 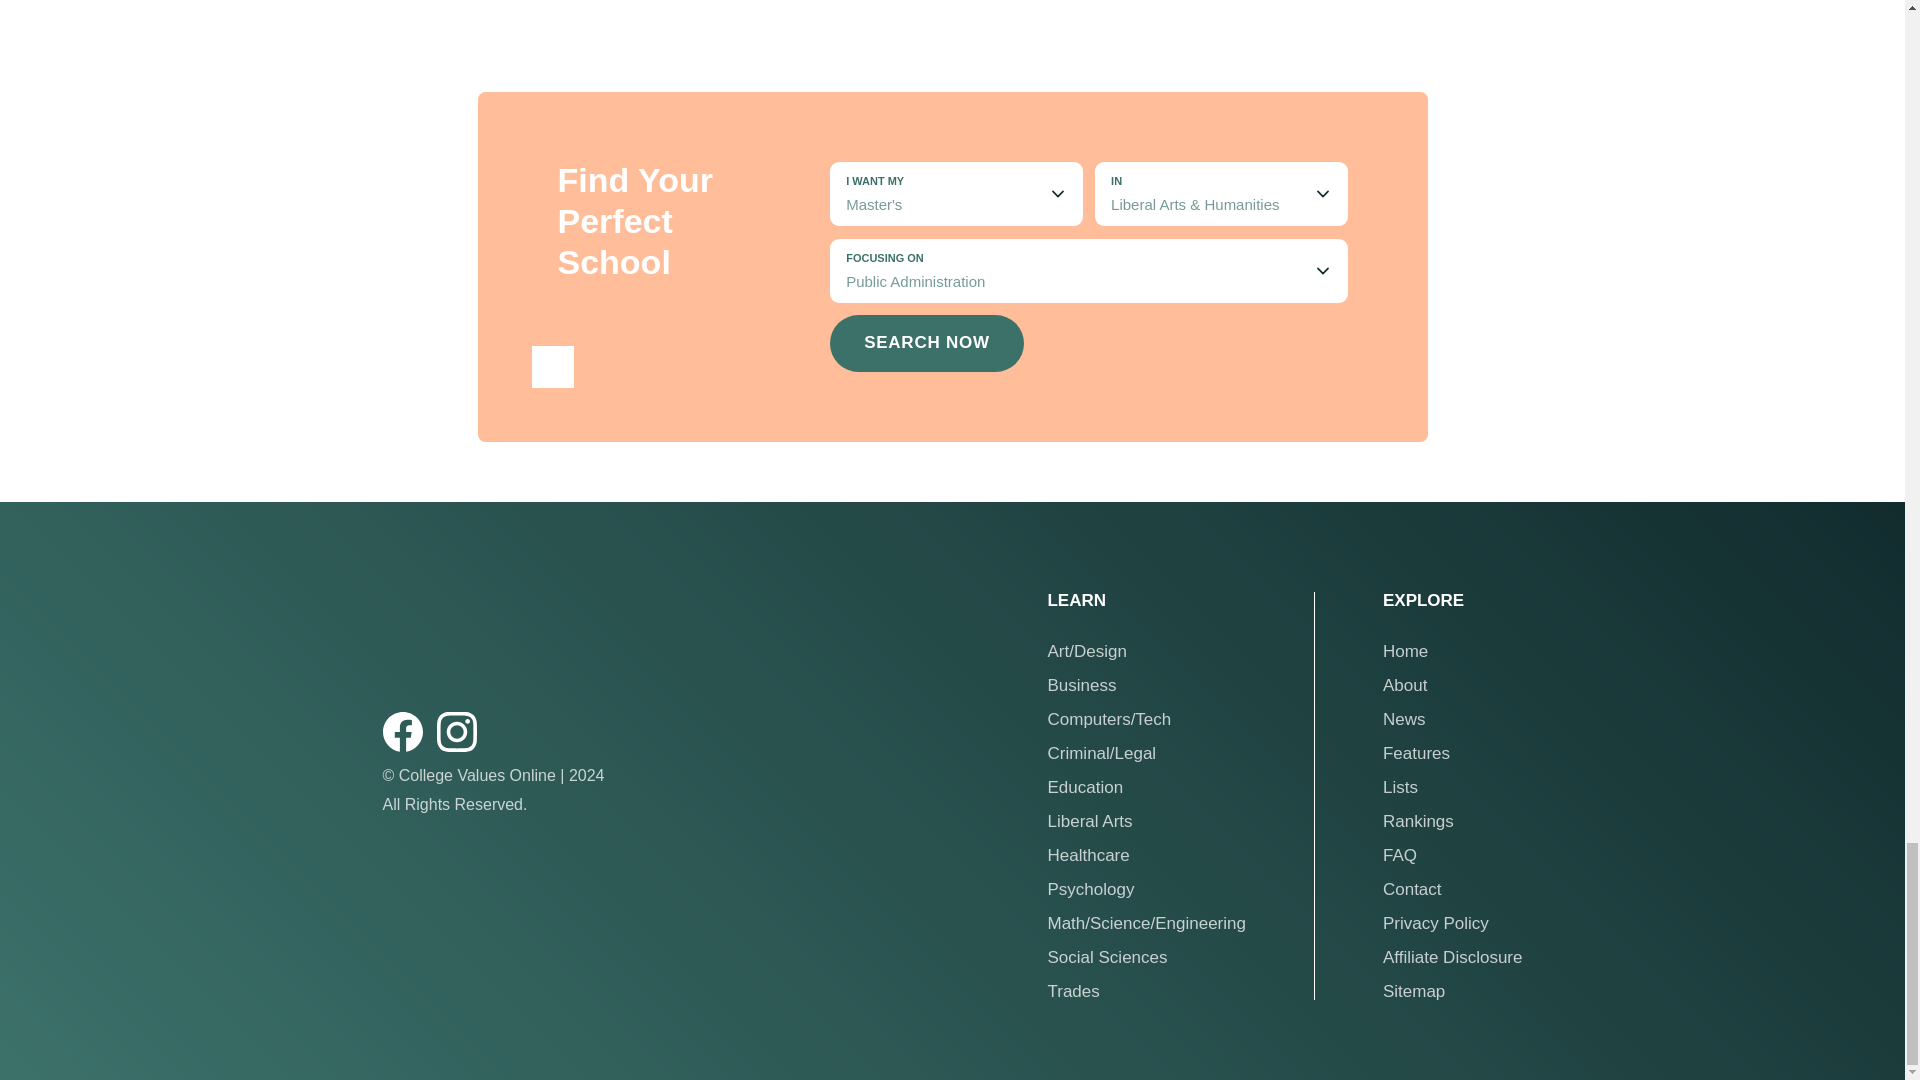 What do you see at coordinates (1145, 686) in the screenshot?
I see `Business` at bounding box center [1145, 686].